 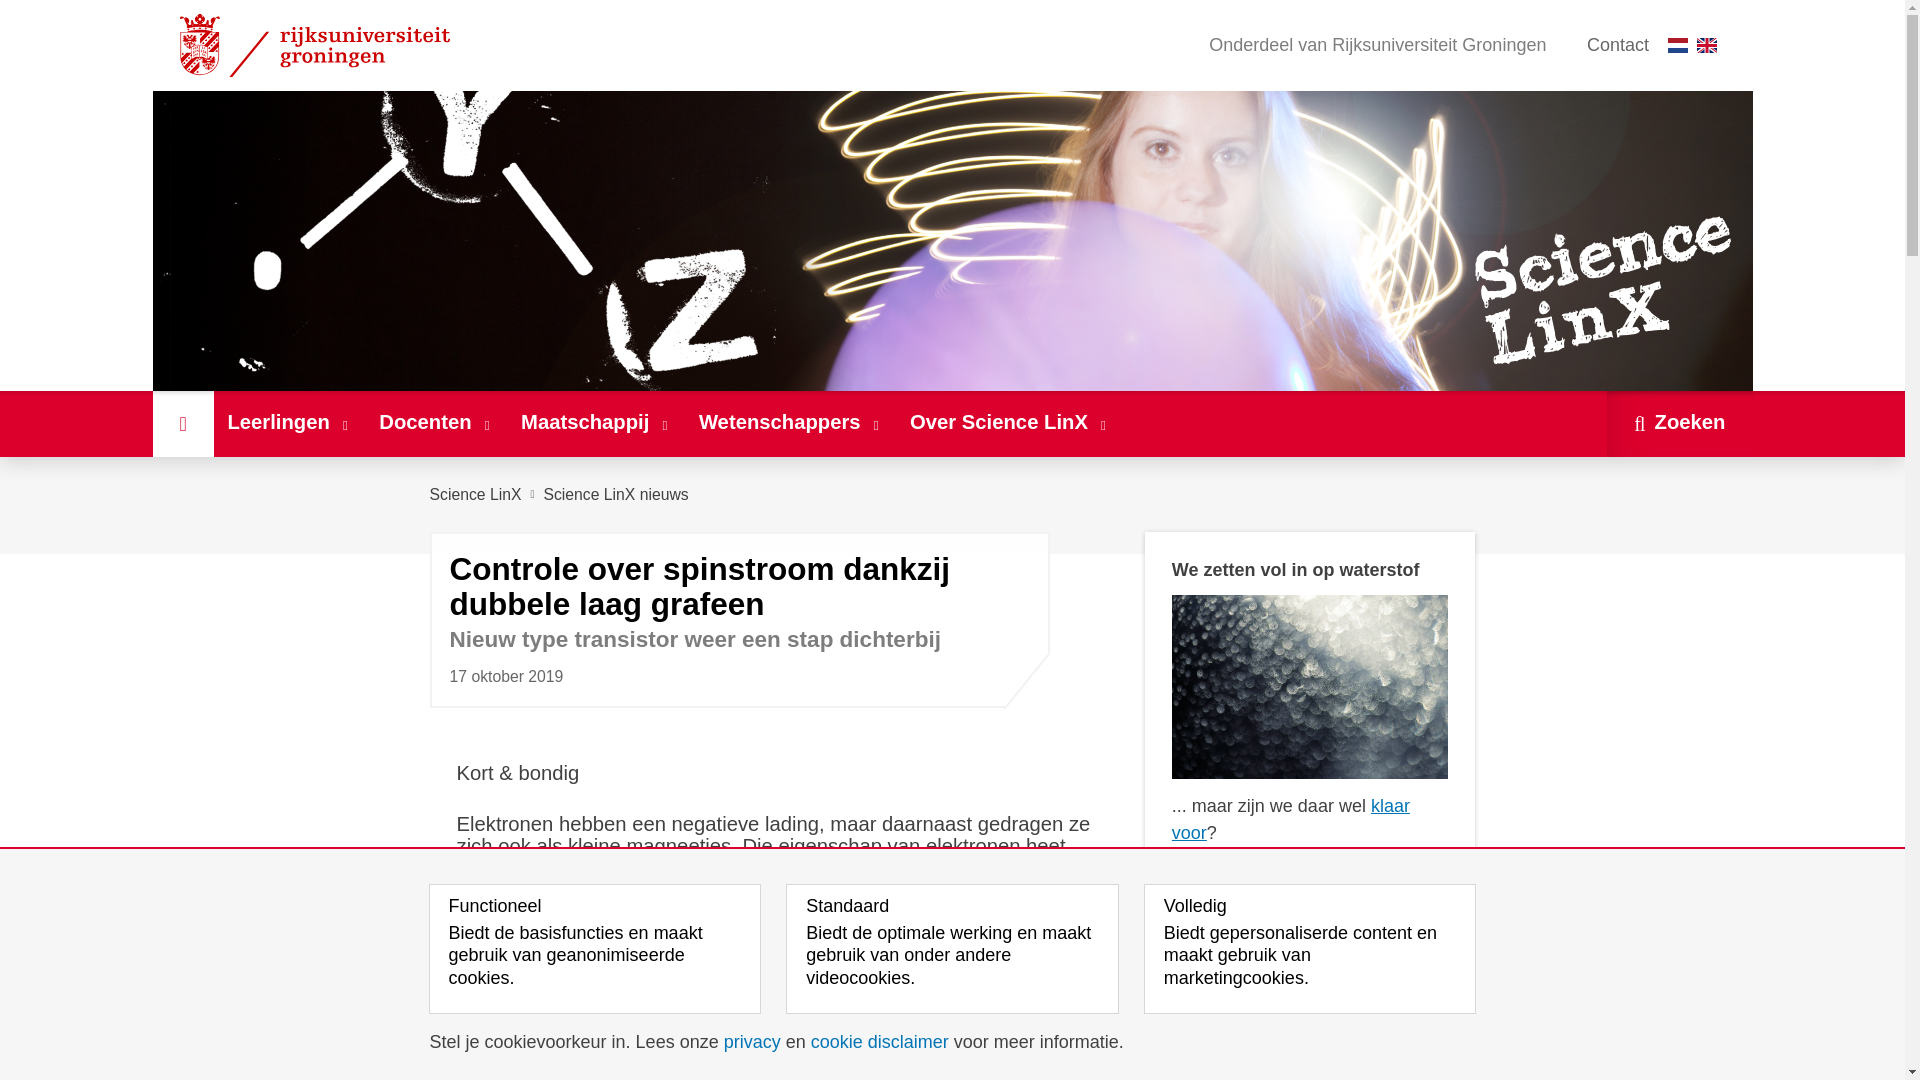 I want to click on Leerlingen, so click(x=290, y=423).